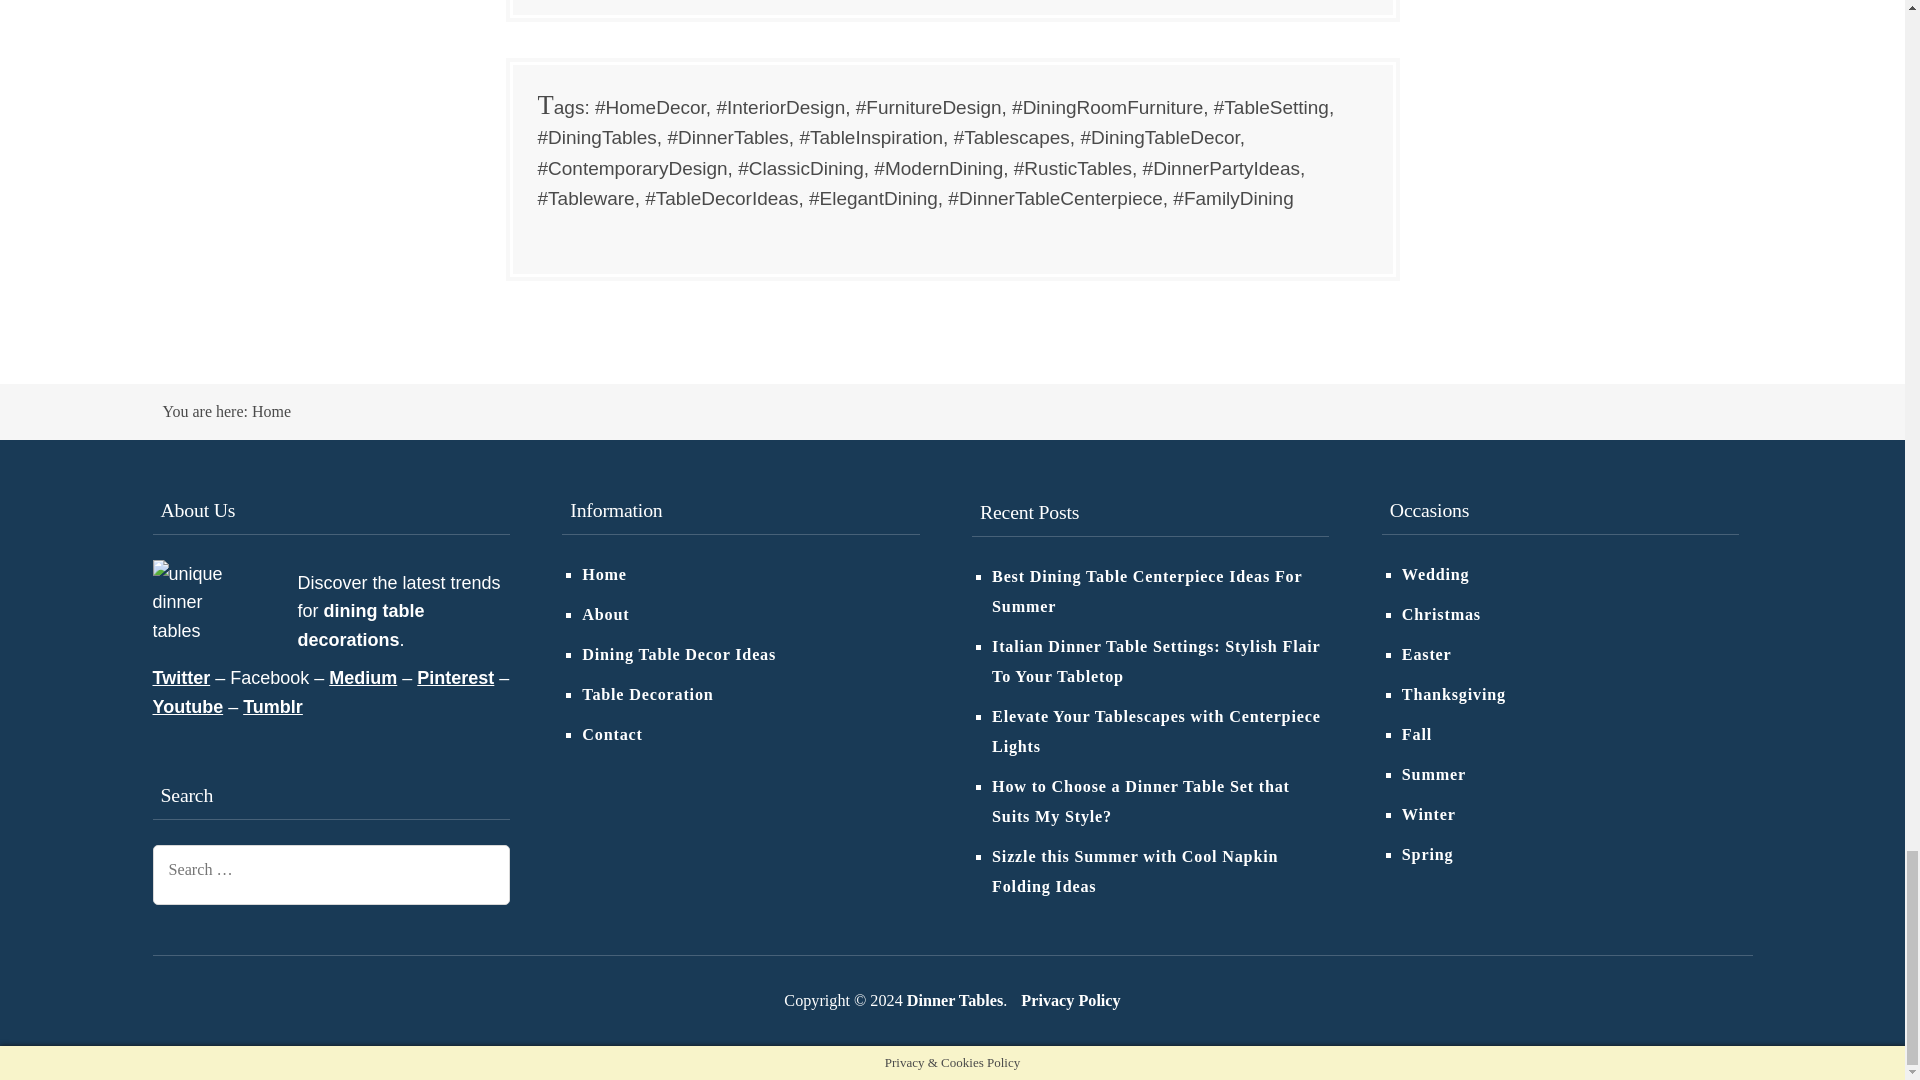 Image resolution: width=1920 pixels, height=1080 pixels. Describe the element at coordinates (480, 874) in the screenshot. I see `Search` at that location.